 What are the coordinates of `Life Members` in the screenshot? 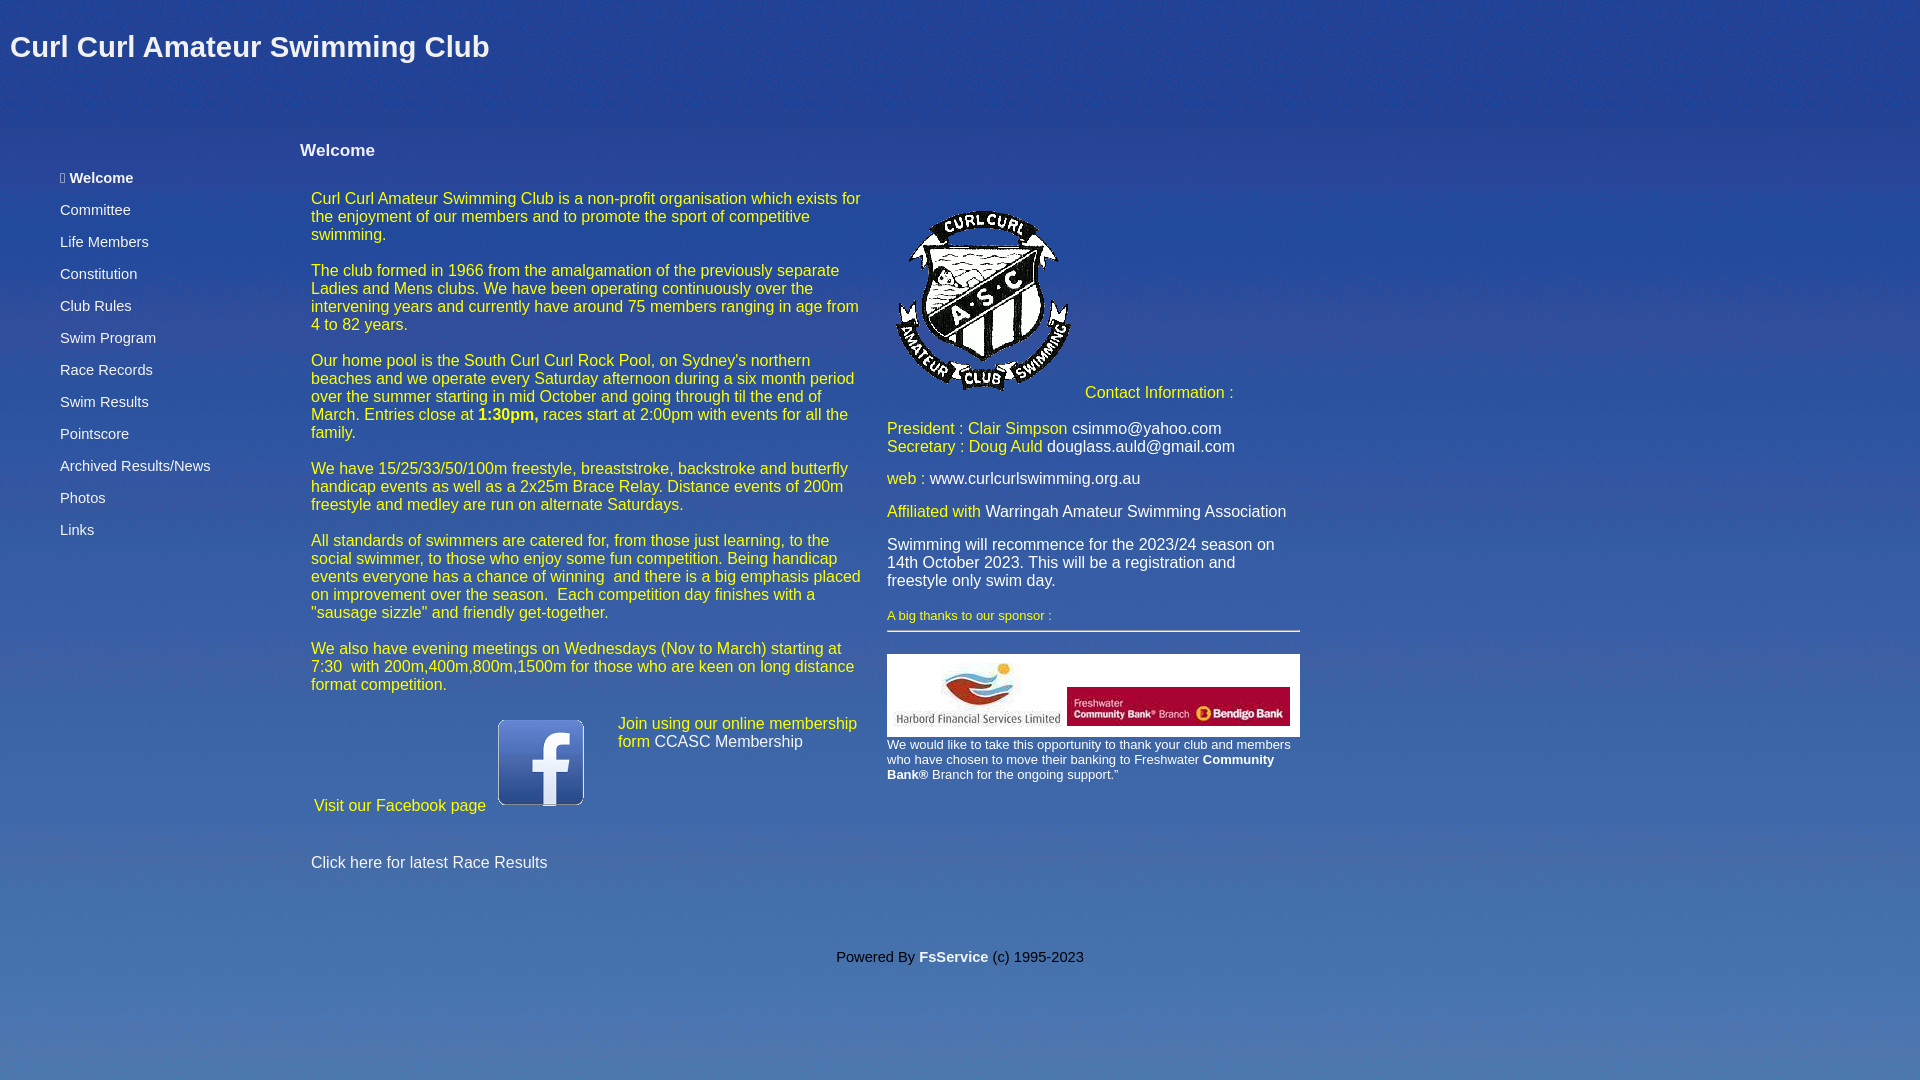 It's located at (104, 242).